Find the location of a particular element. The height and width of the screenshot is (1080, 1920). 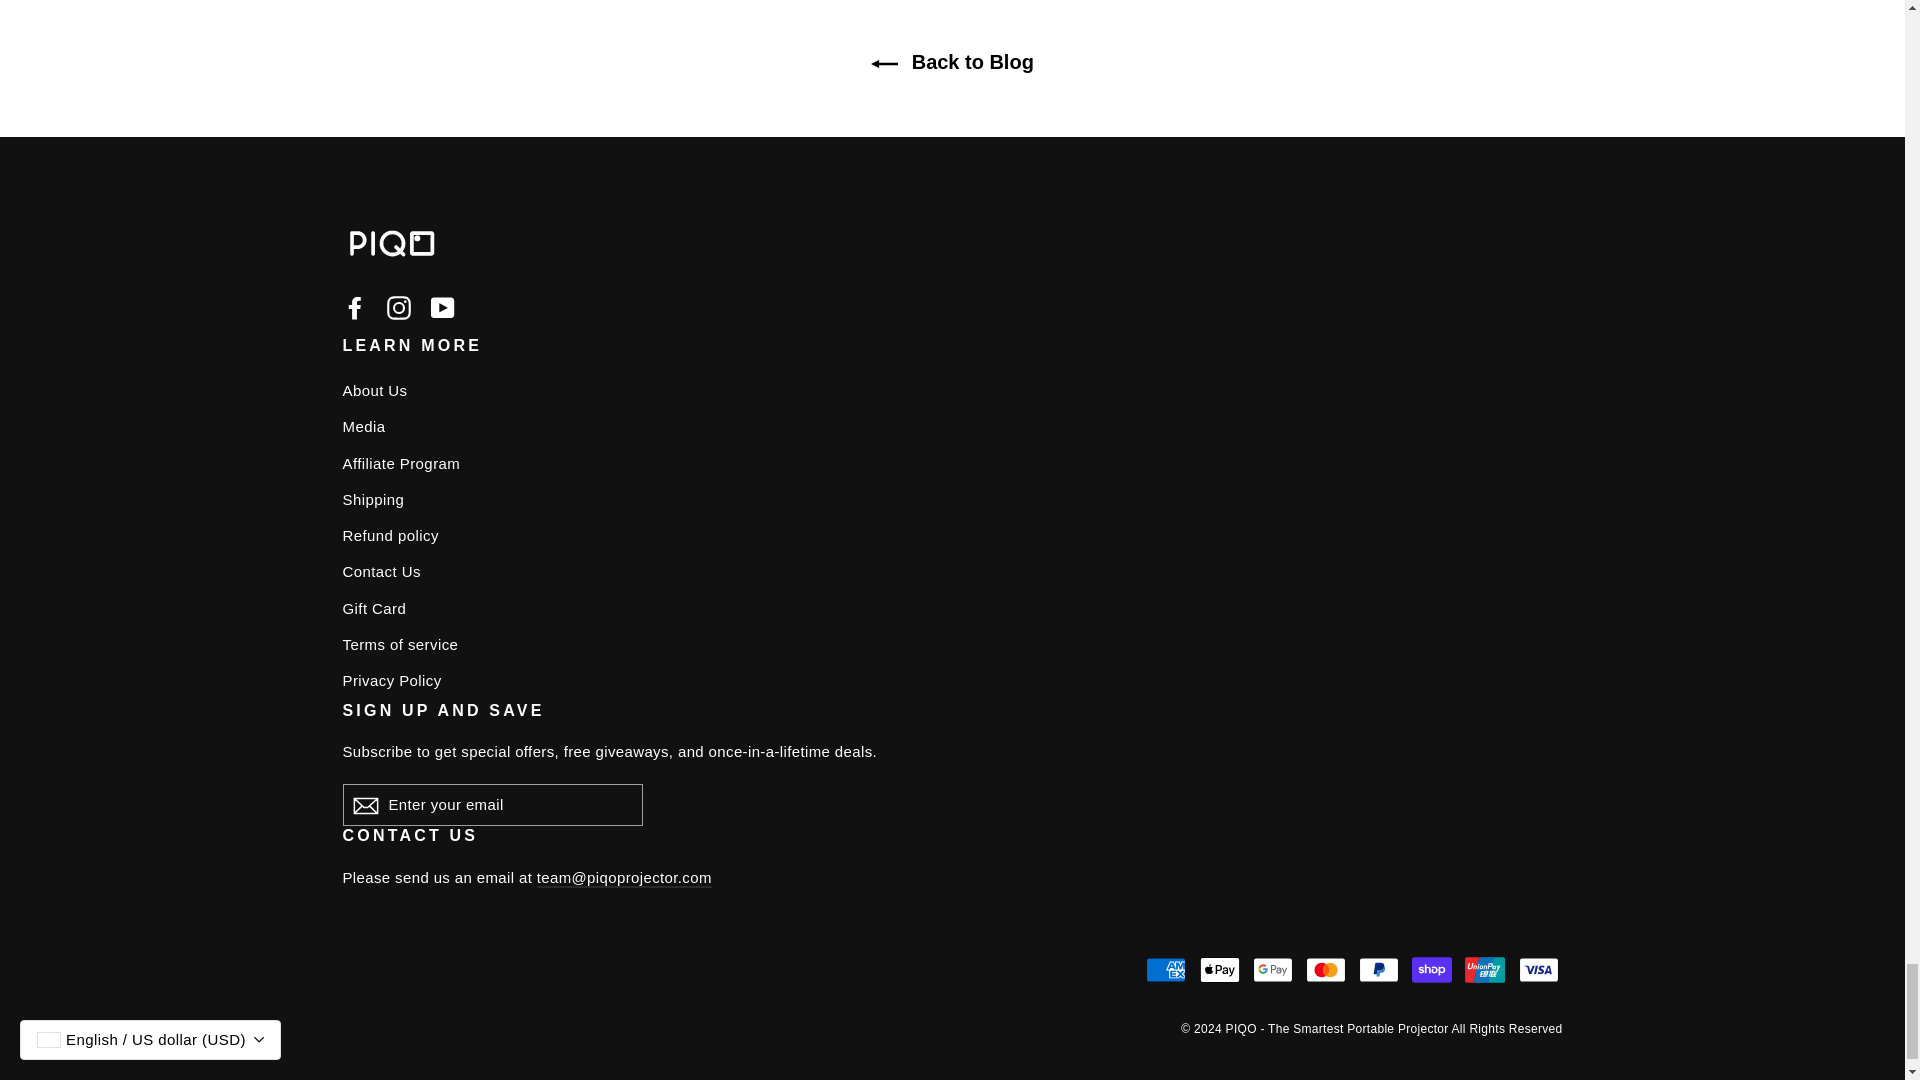

PIQO - The Smartest Portable Projector on YouTube is located at coordinates (442, 306).